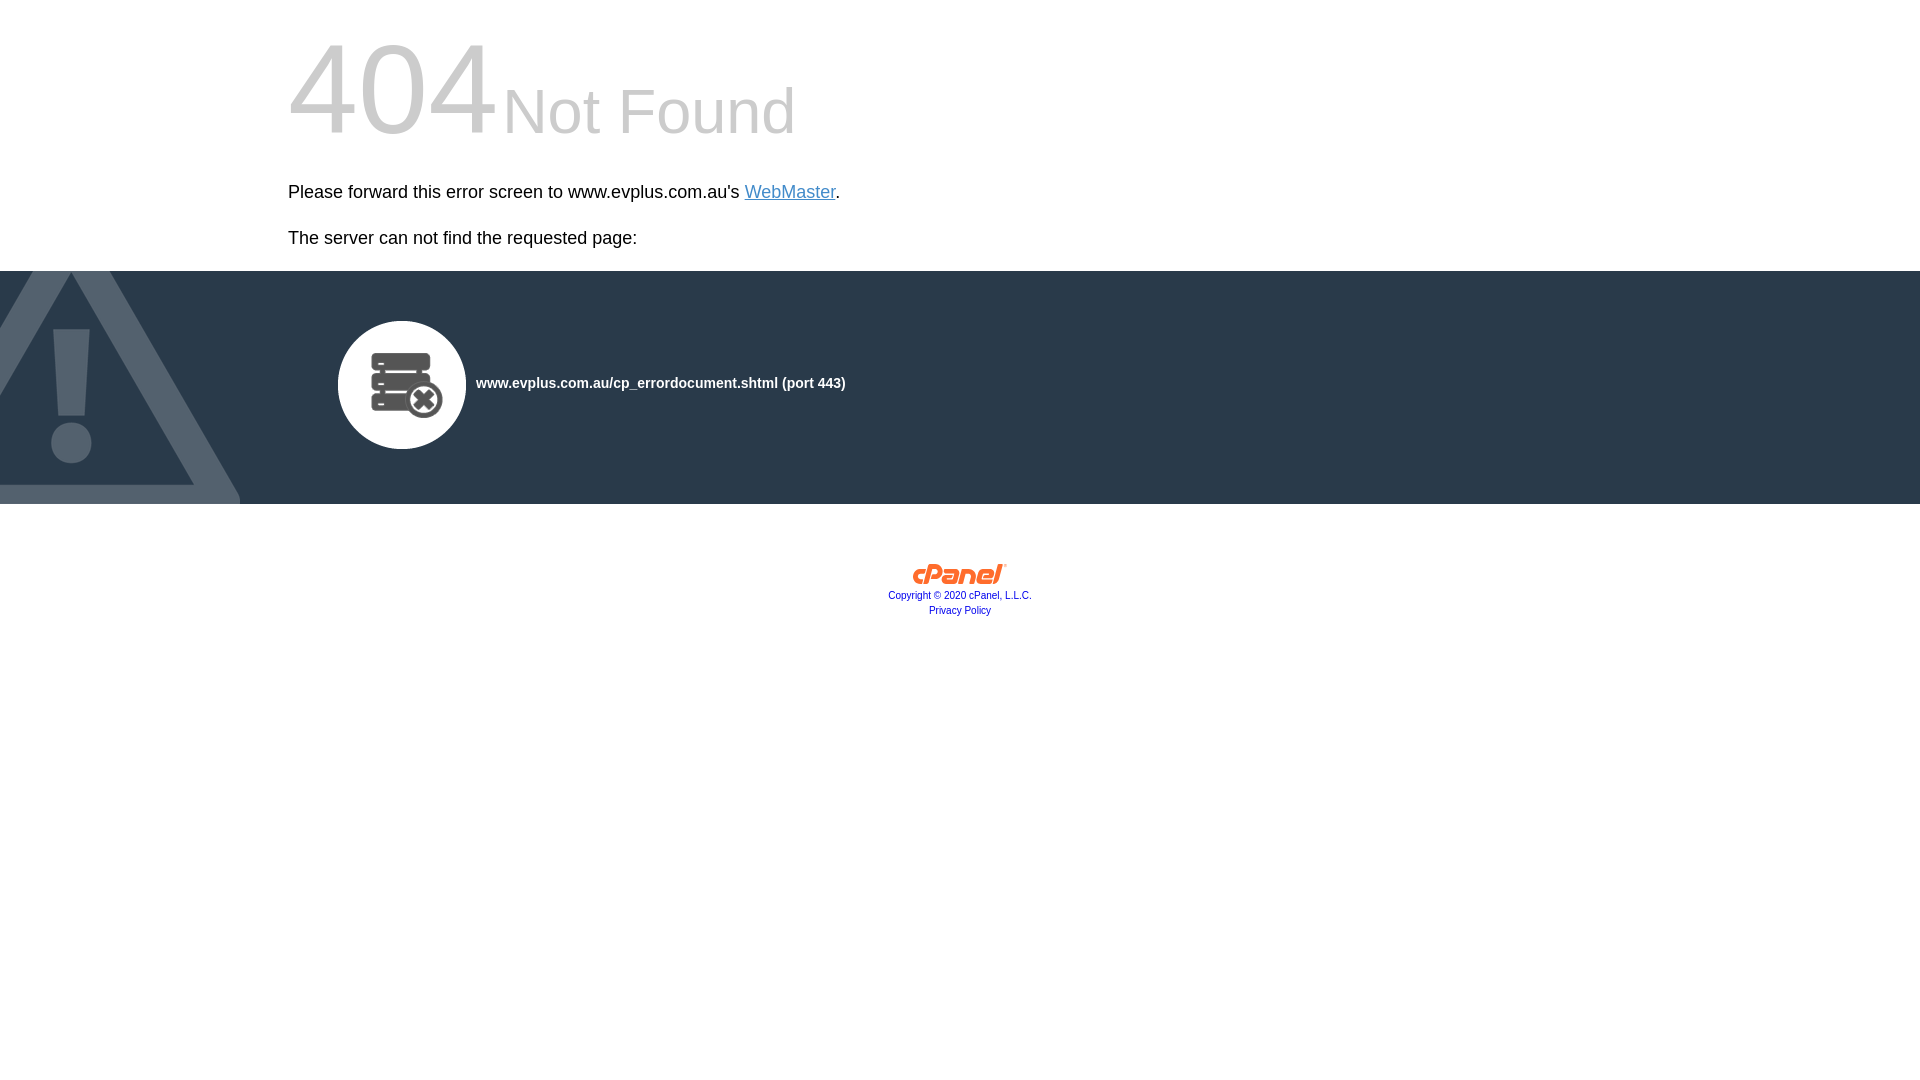 The width and height of the screenshot is (1920, 1080). I want to click on cPanel, Inc., so click(960, 579).